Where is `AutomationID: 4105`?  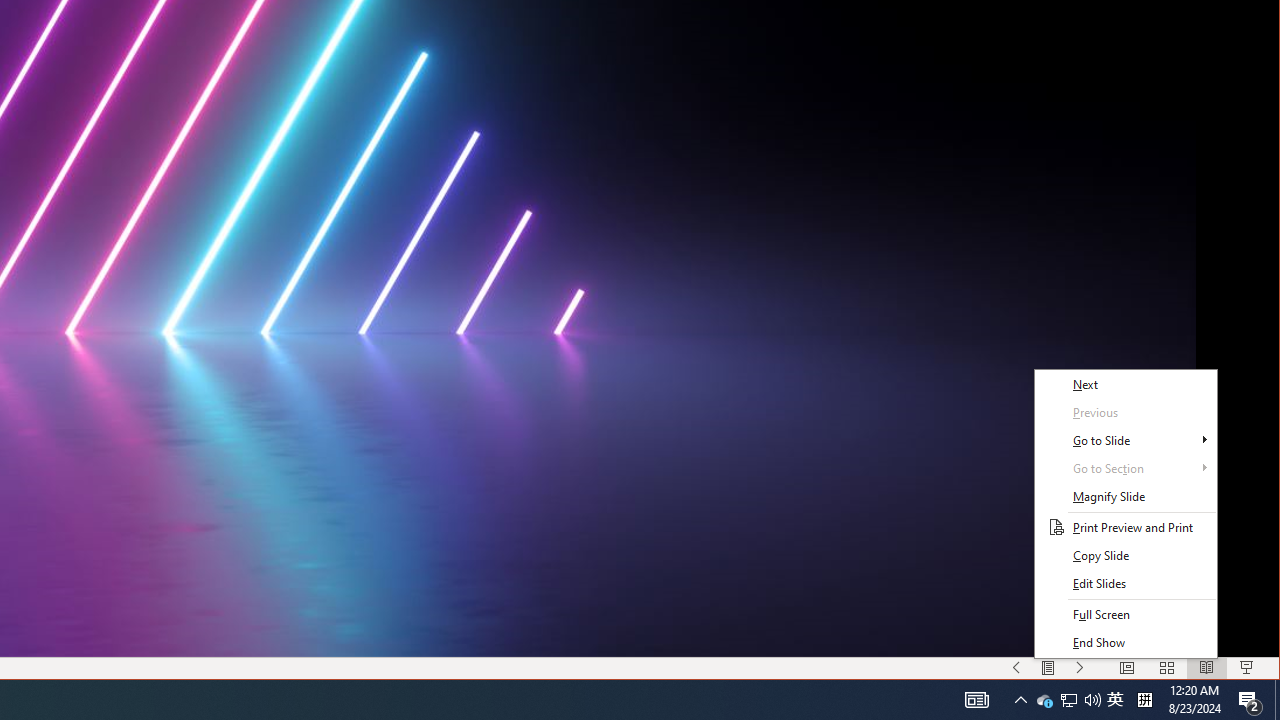
AutomationID: 4105 is located at coordinates (976, 700).